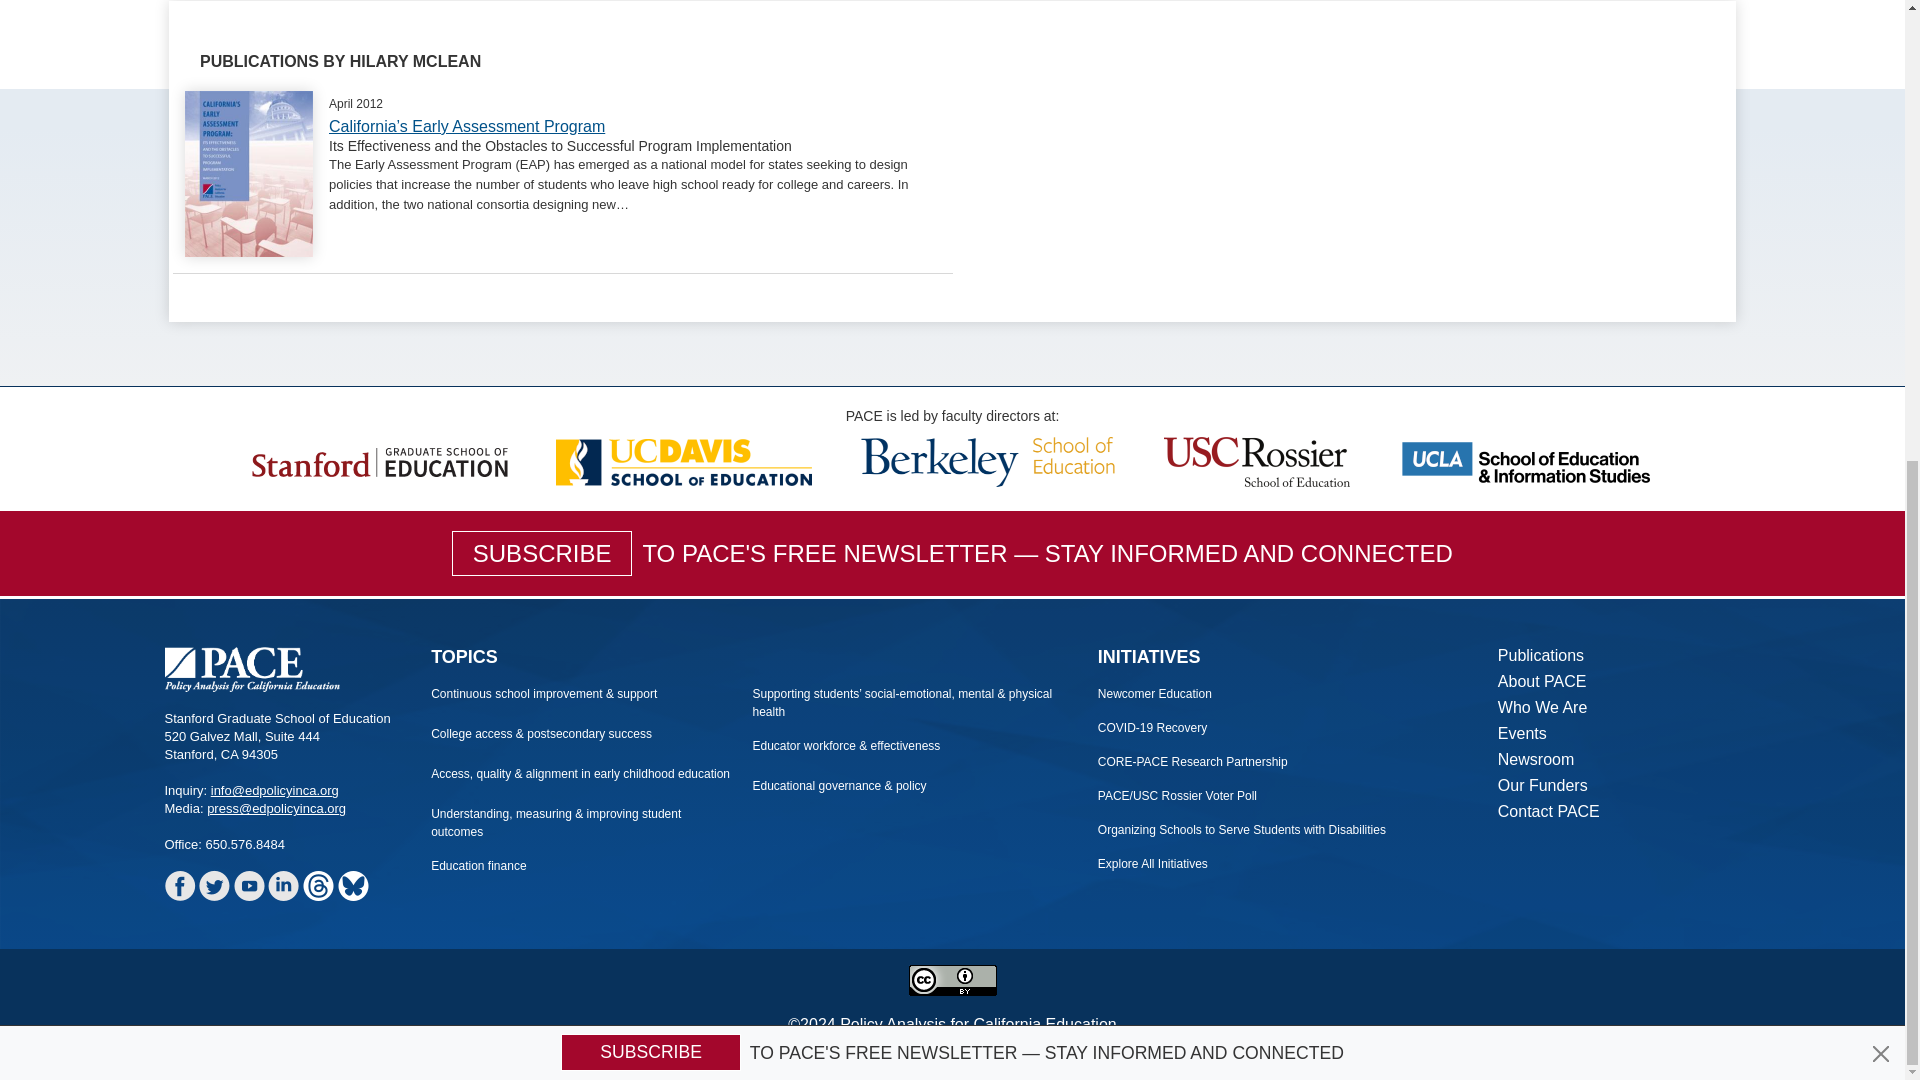 The width and height of the screenshot is (1920, 1080). I want to click on Subscribe!, so click(650, 254).